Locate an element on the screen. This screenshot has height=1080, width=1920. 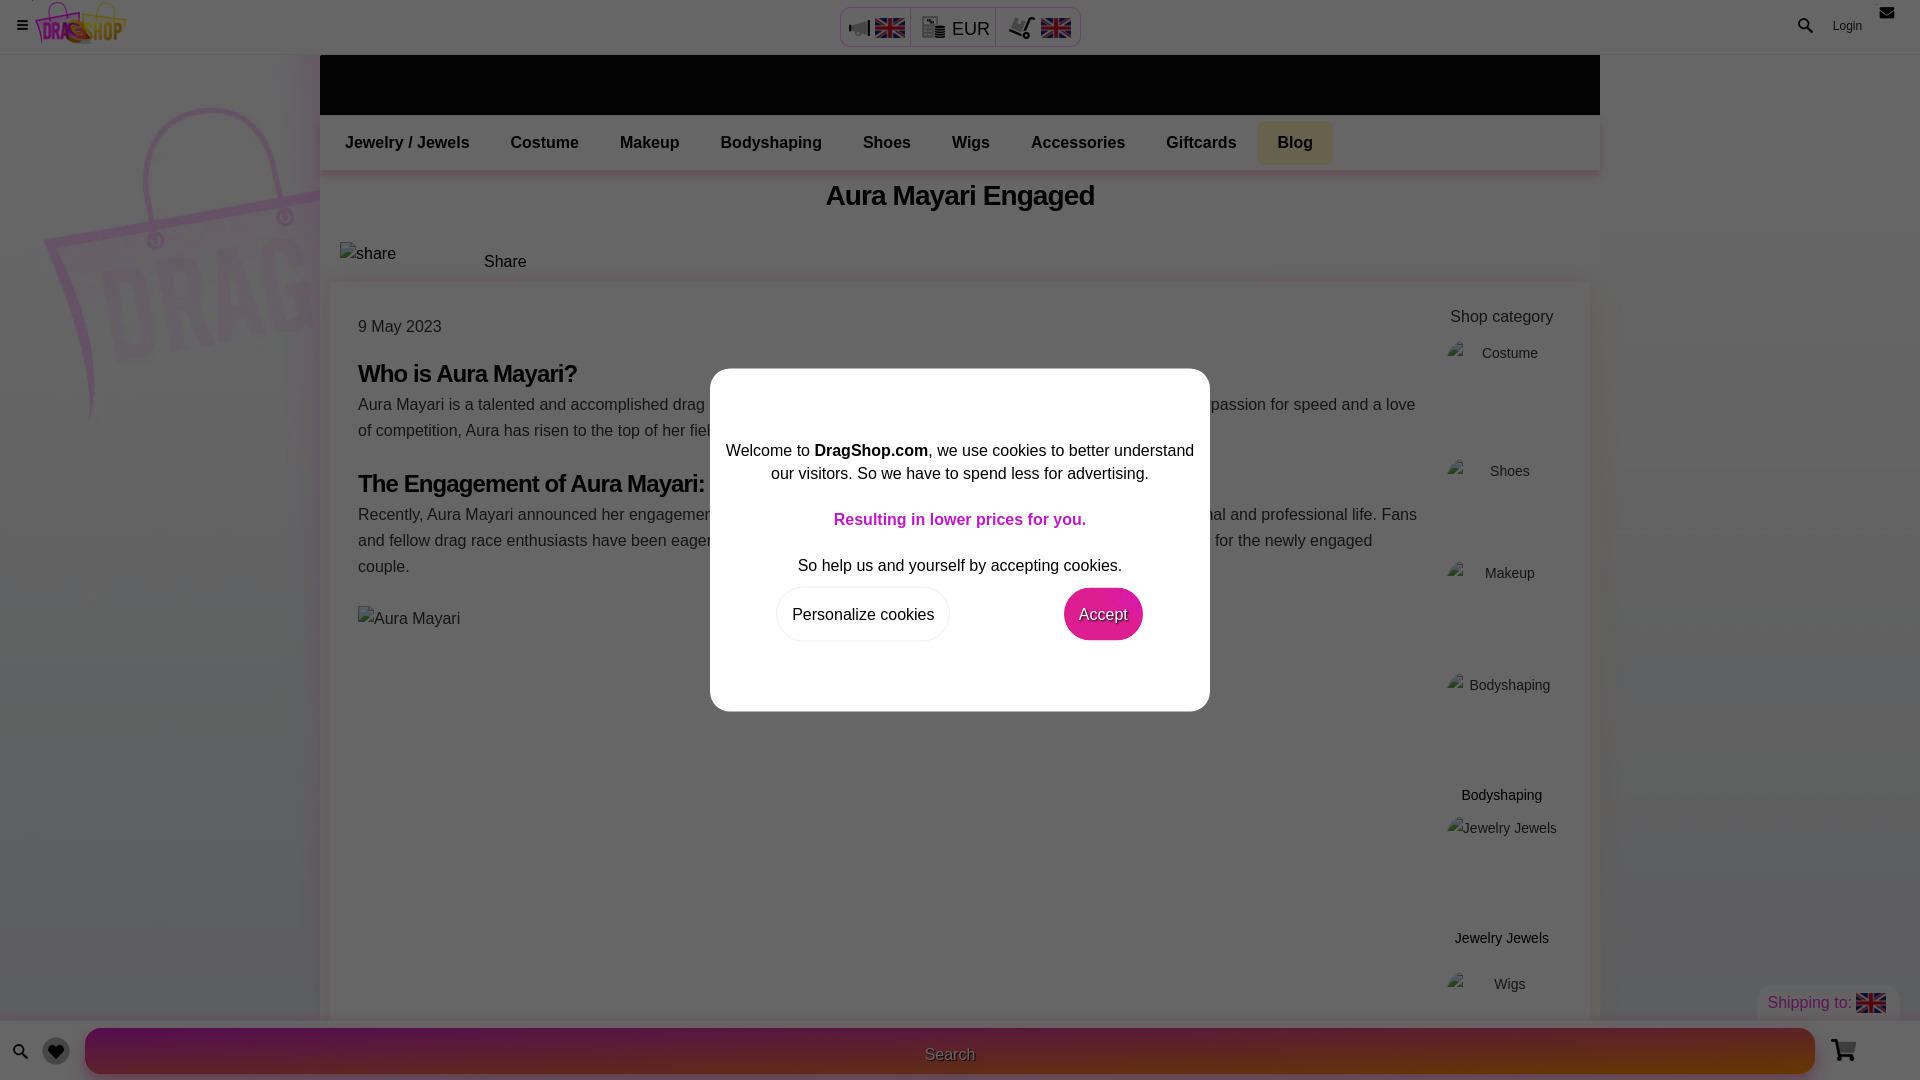
Bodyshaping is located at coordinates (771, 142).